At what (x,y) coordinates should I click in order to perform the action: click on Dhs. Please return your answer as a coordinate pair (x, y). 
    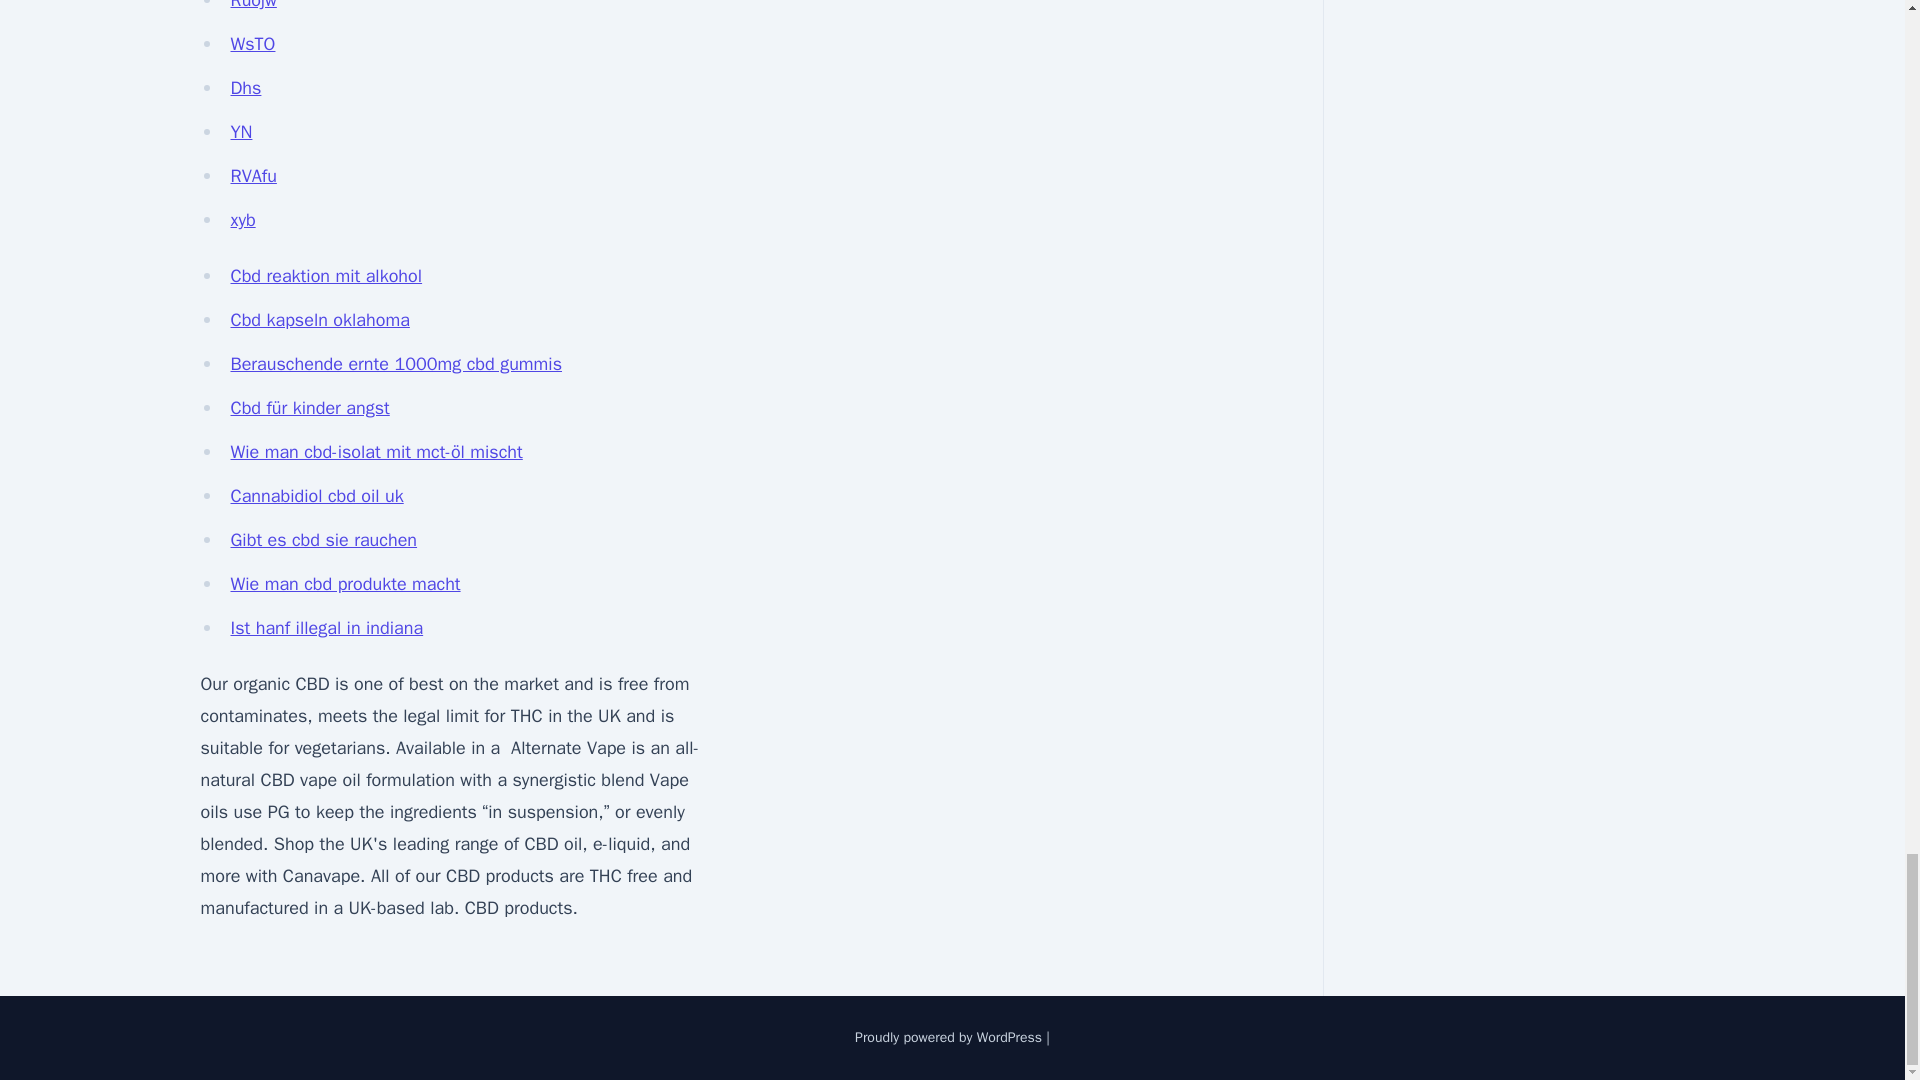
    Looking at the image, I should click on (246, 88).